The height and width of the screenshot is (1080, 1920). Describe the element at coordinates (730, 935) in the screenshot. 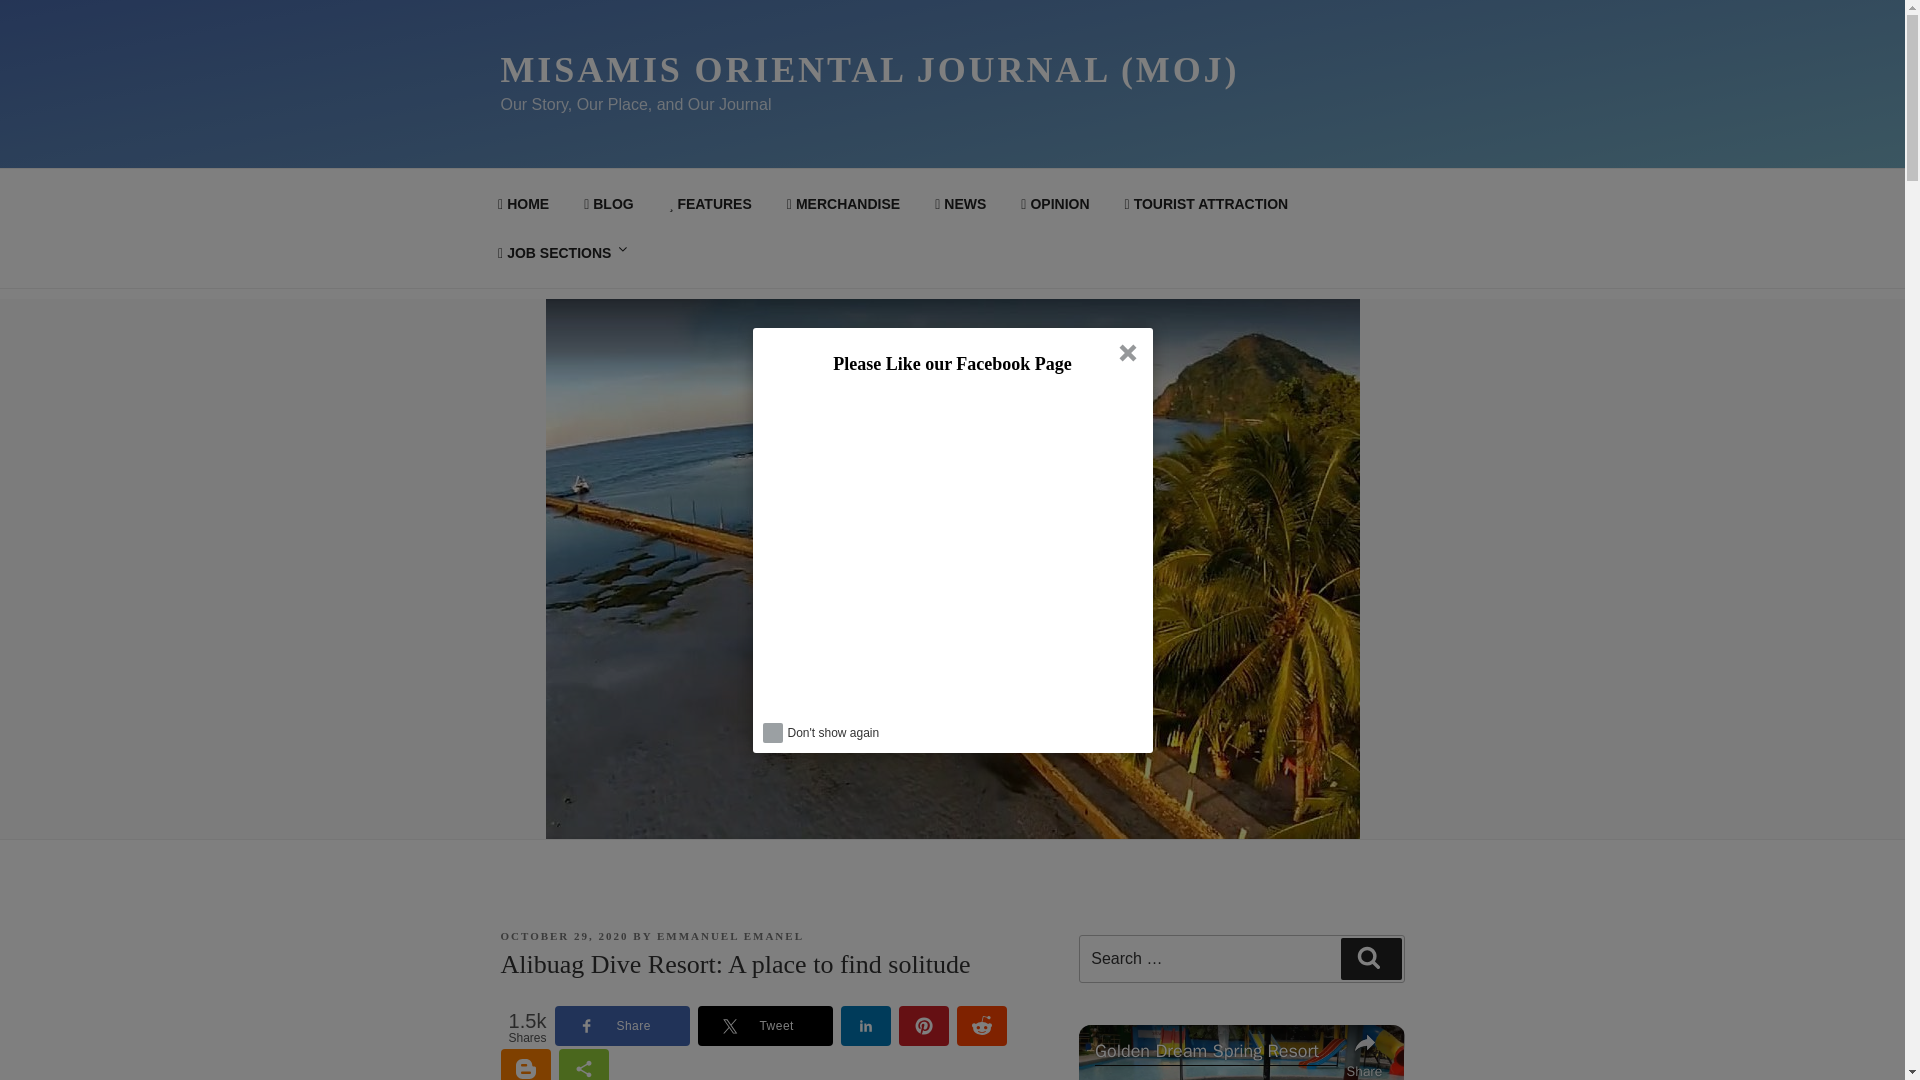

I see `EMMANUEL EMANEL` at that location.